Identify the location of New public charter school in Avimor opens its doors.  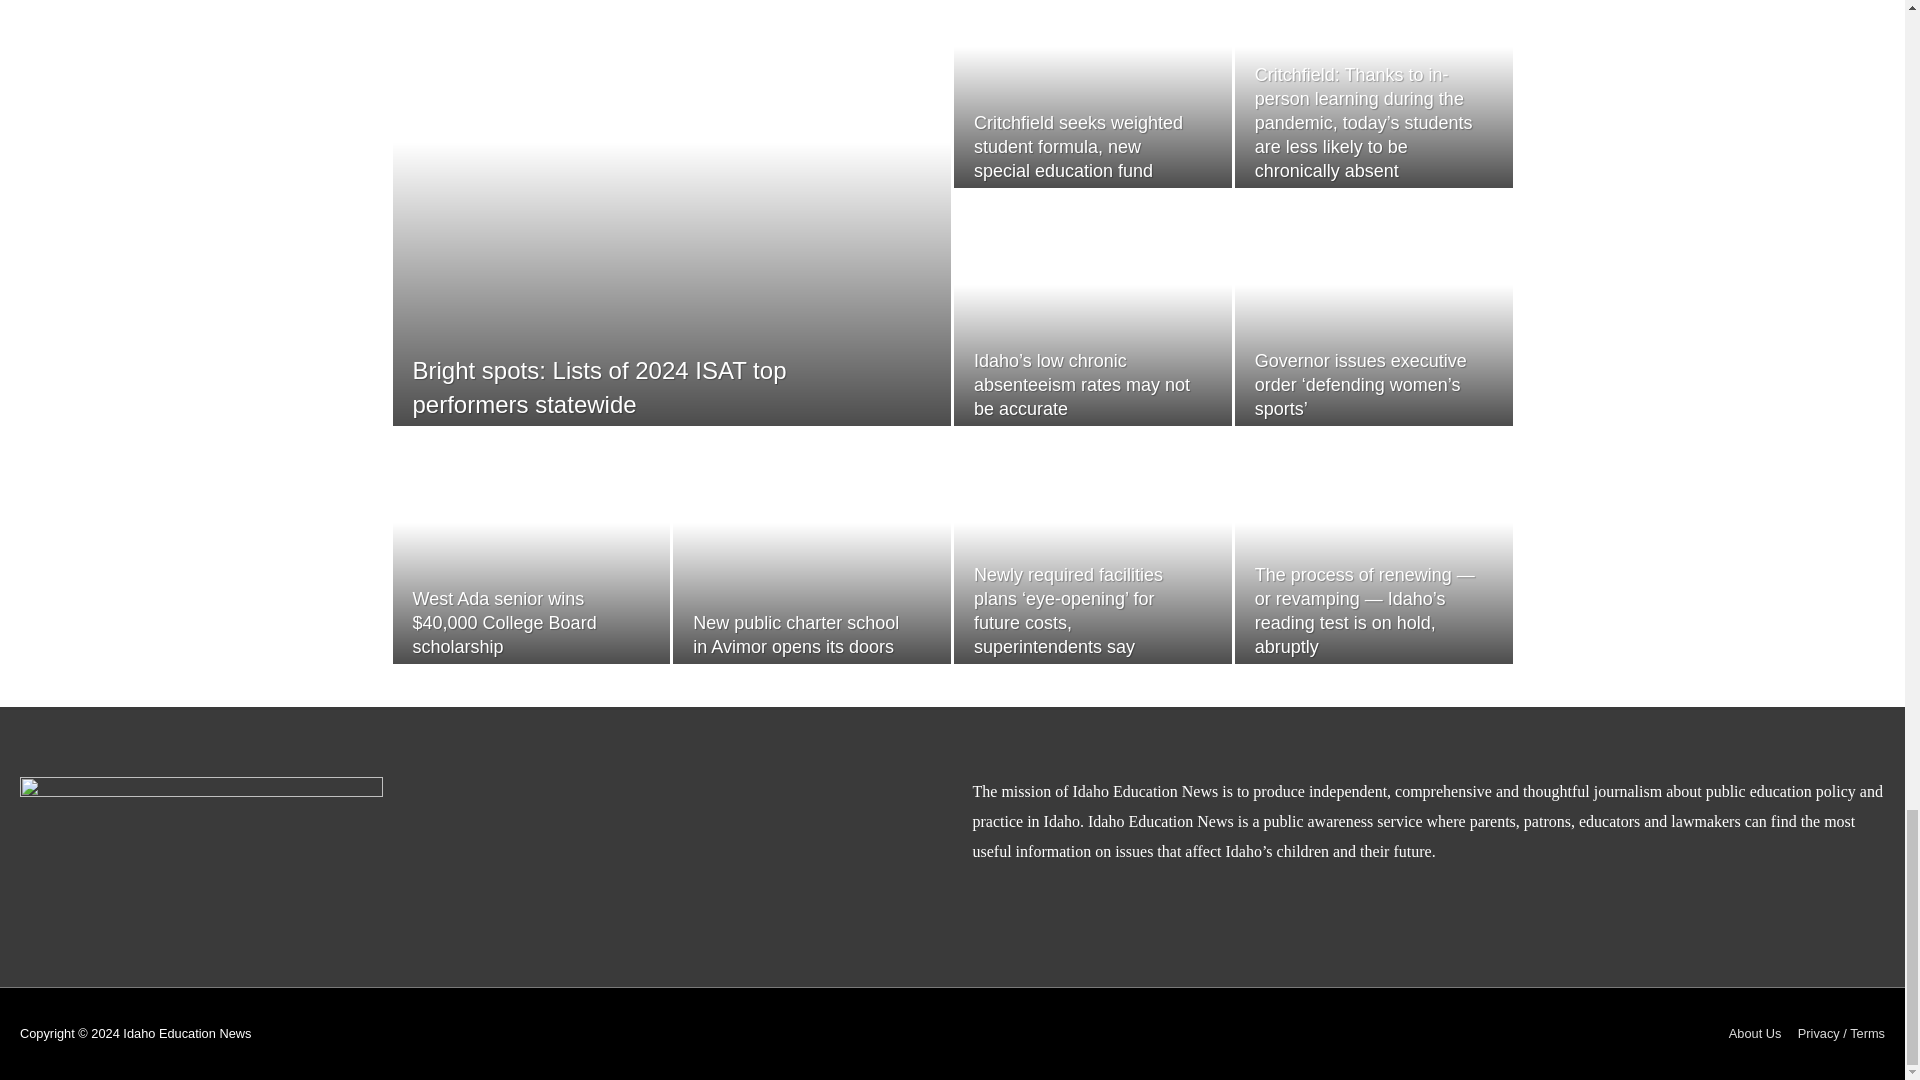
(796, 634).